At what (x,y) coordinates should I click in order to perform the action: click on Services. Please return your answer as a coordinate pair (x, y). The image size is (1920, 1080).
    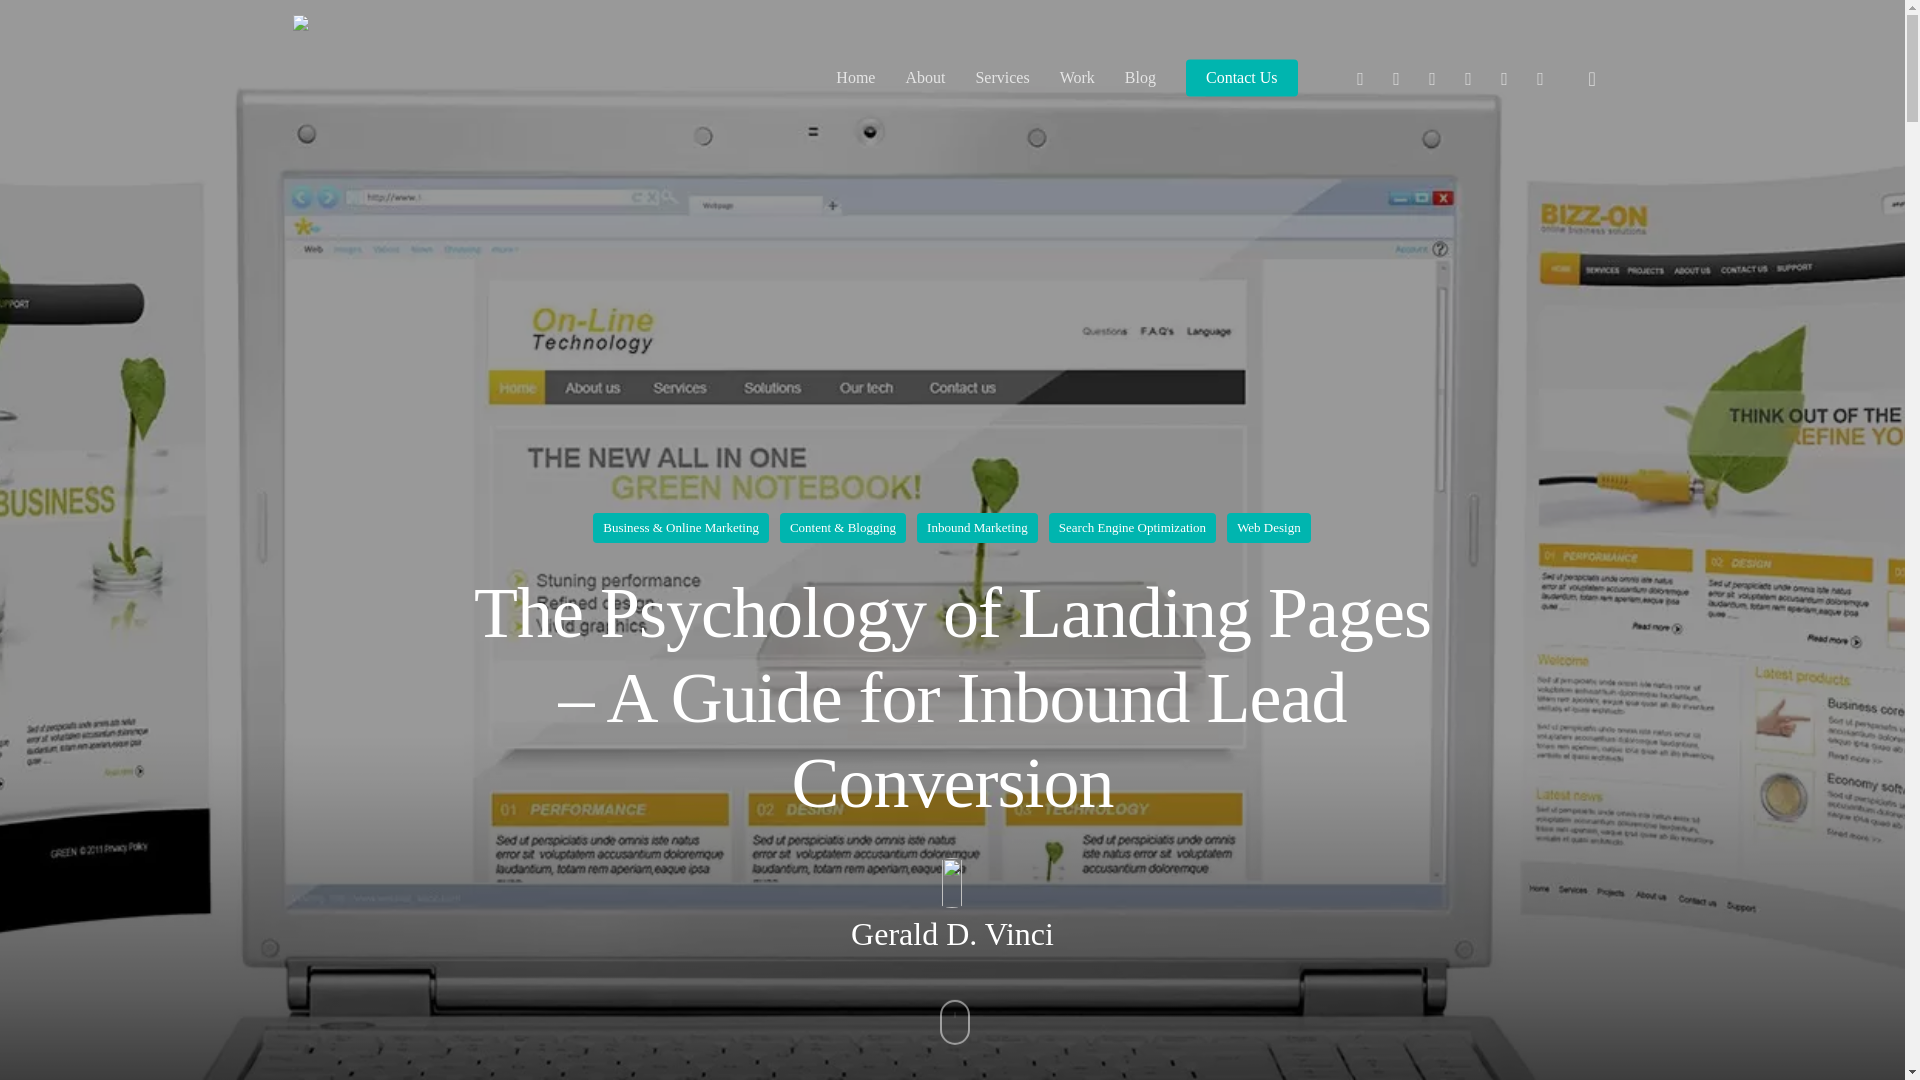
    Looking at the image, I should click on (1002, 78).